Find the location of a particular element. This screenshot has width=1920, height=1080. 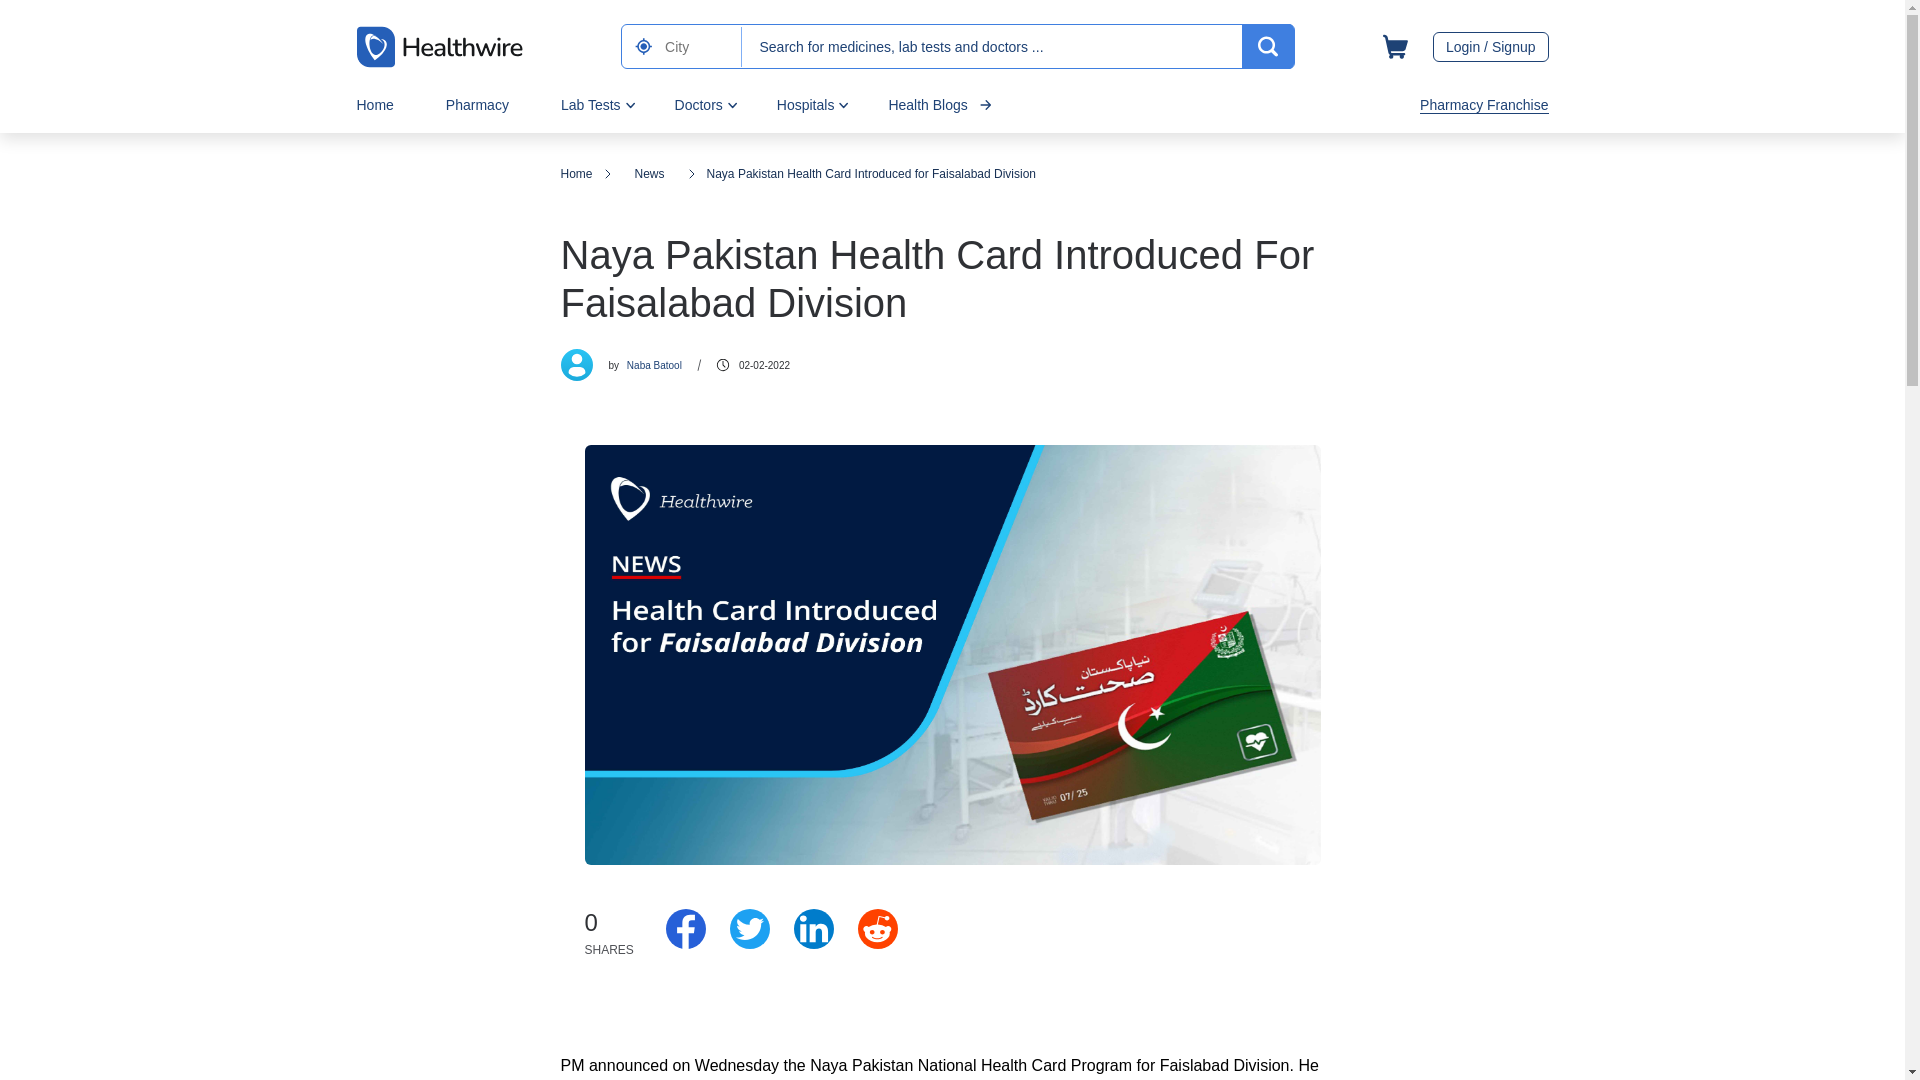

Doctors is located at coordinates (699, 104).